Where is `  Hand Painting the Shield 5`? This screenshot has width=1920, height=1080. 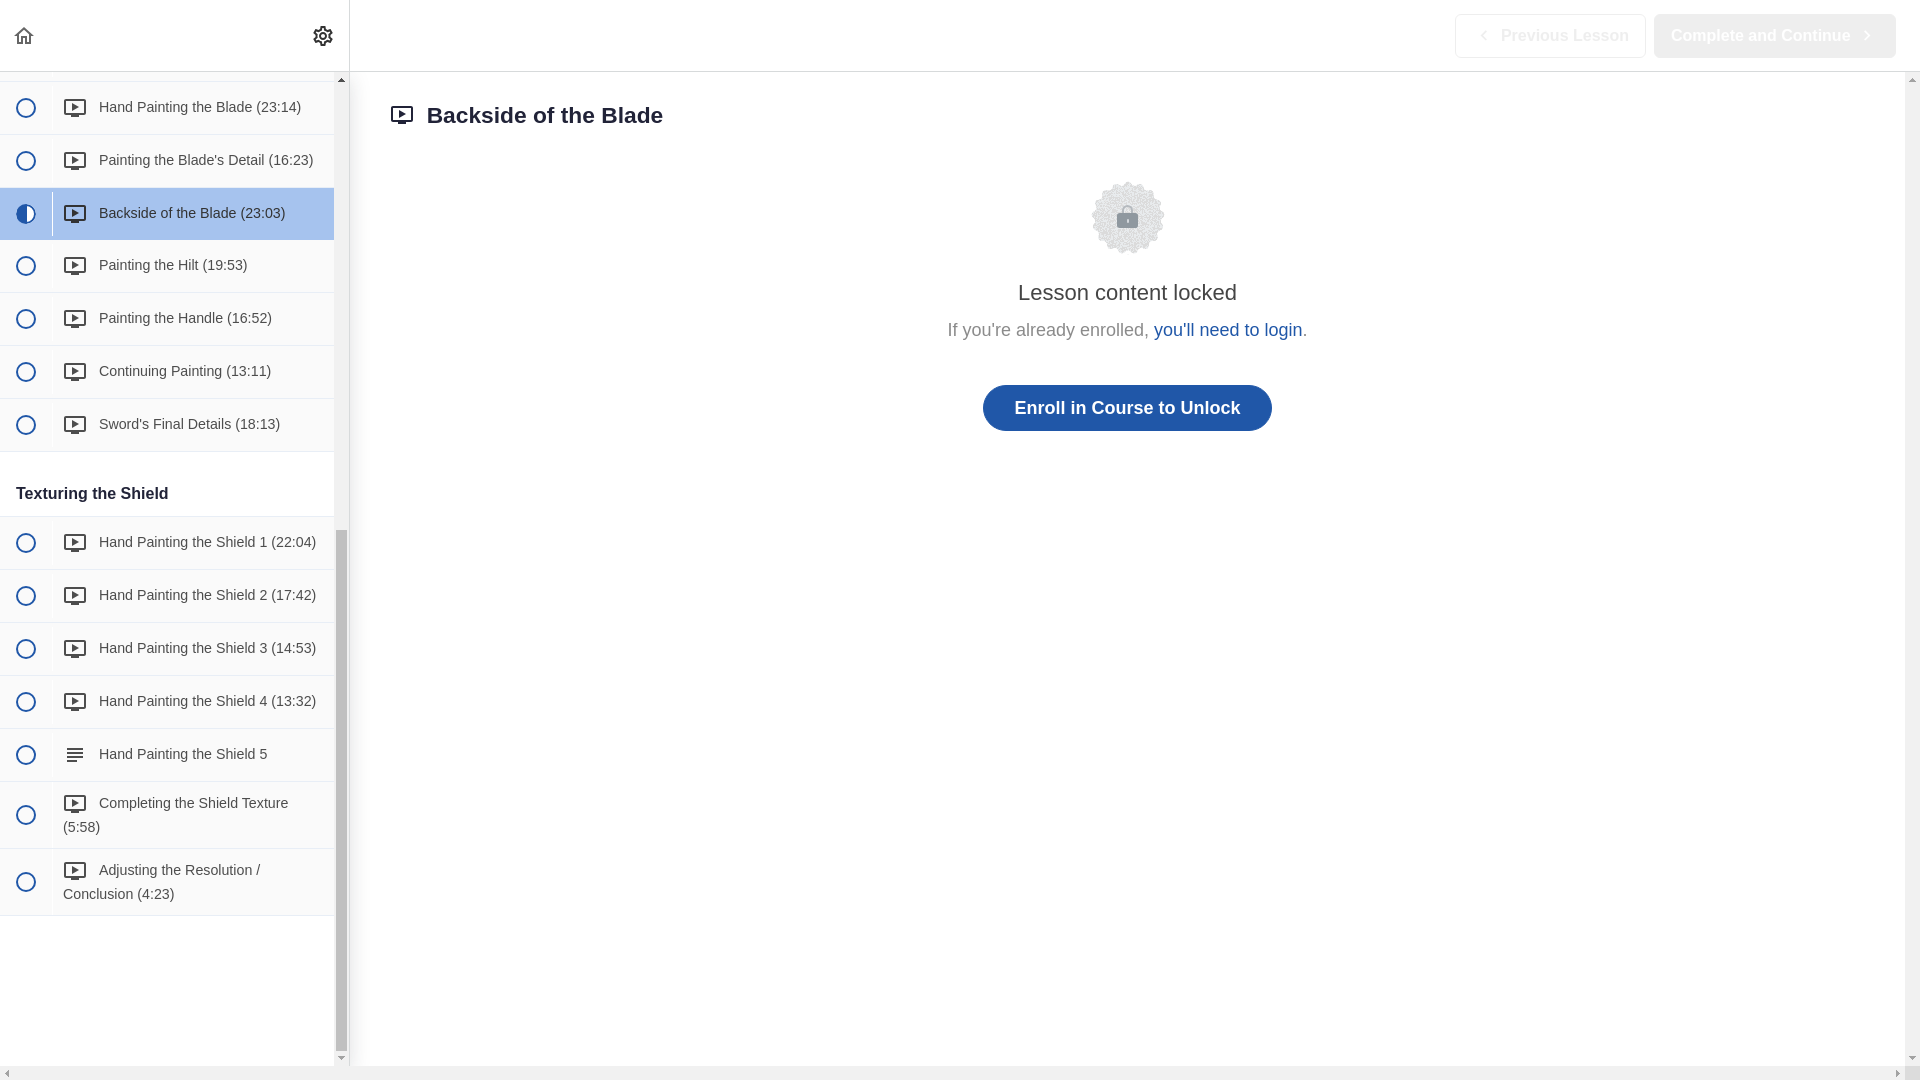
  Hand Painting the Shield 5 is located at coordinates (167, 755).